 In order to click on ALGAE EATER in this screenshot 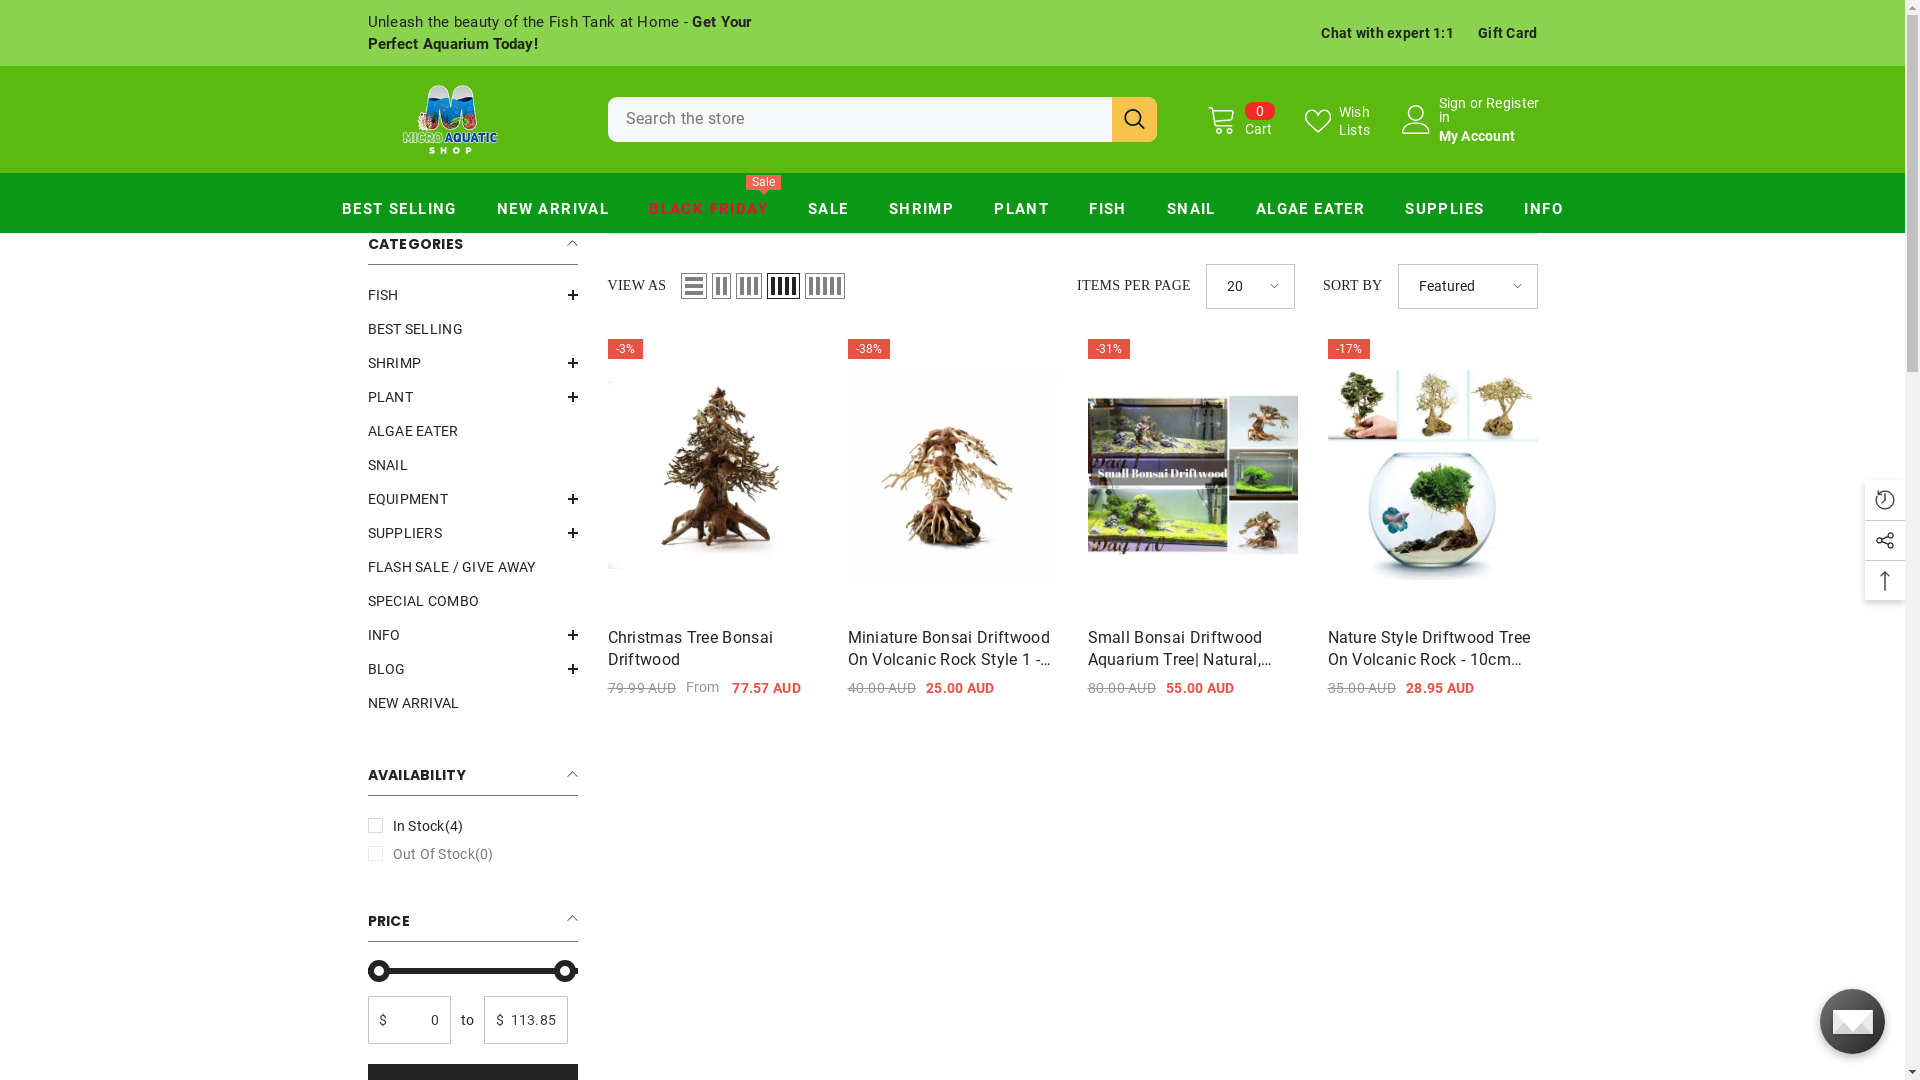, I will do `click(1310, 214)`.